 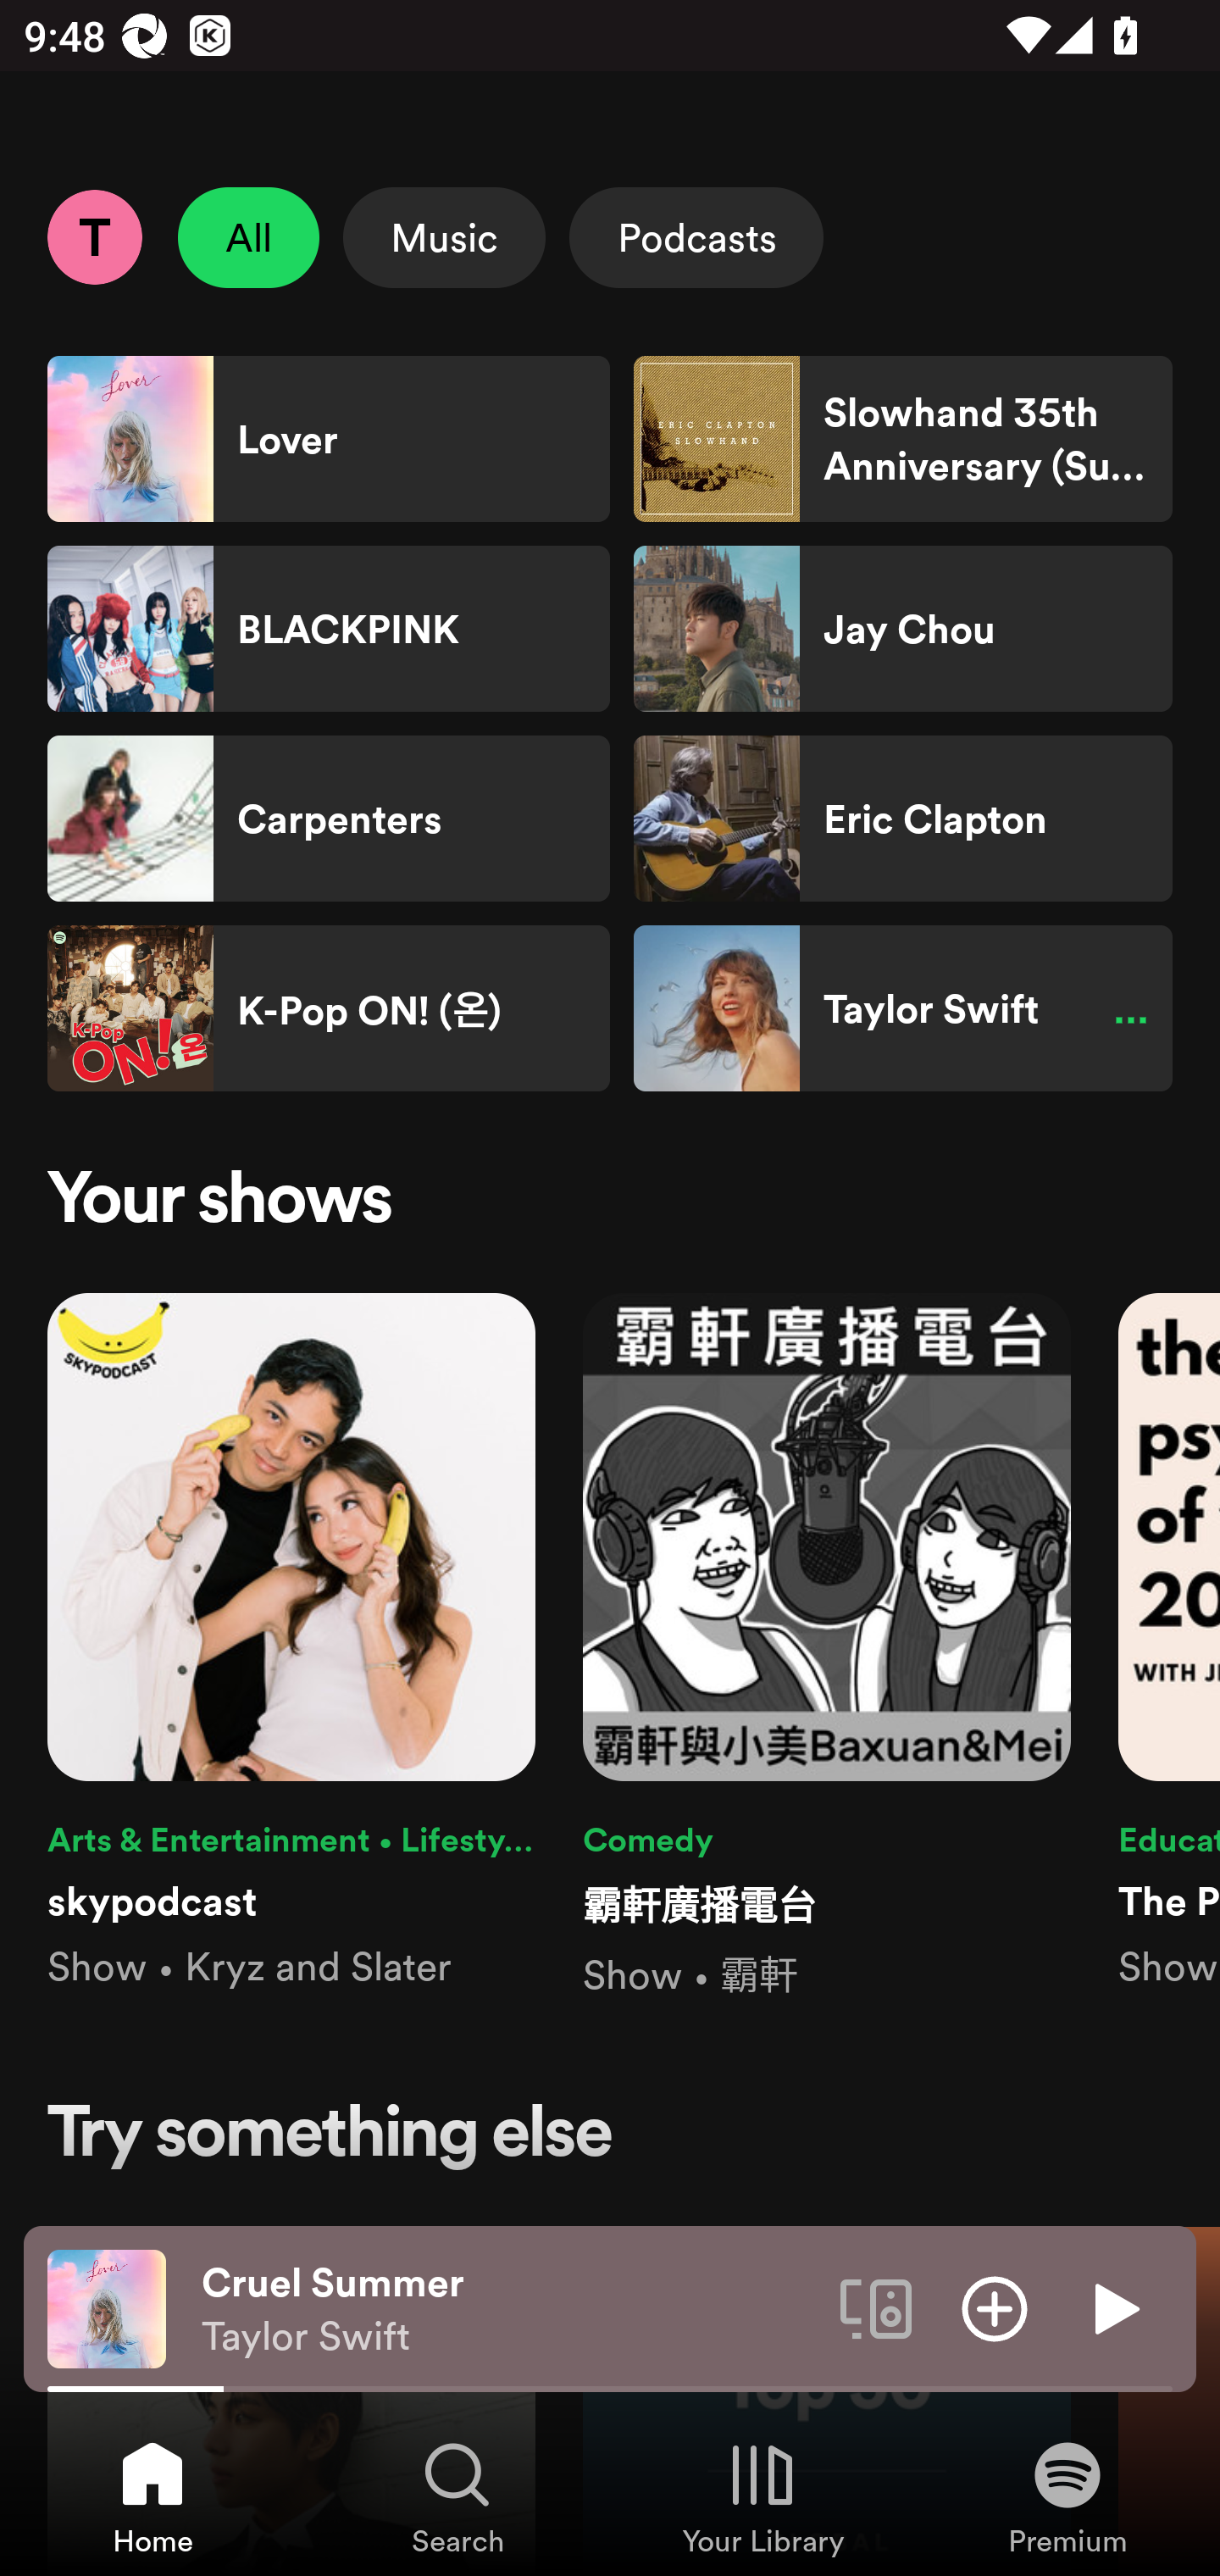 I want to click on Lover Shortcut Lover, so click(x=329, y=439).